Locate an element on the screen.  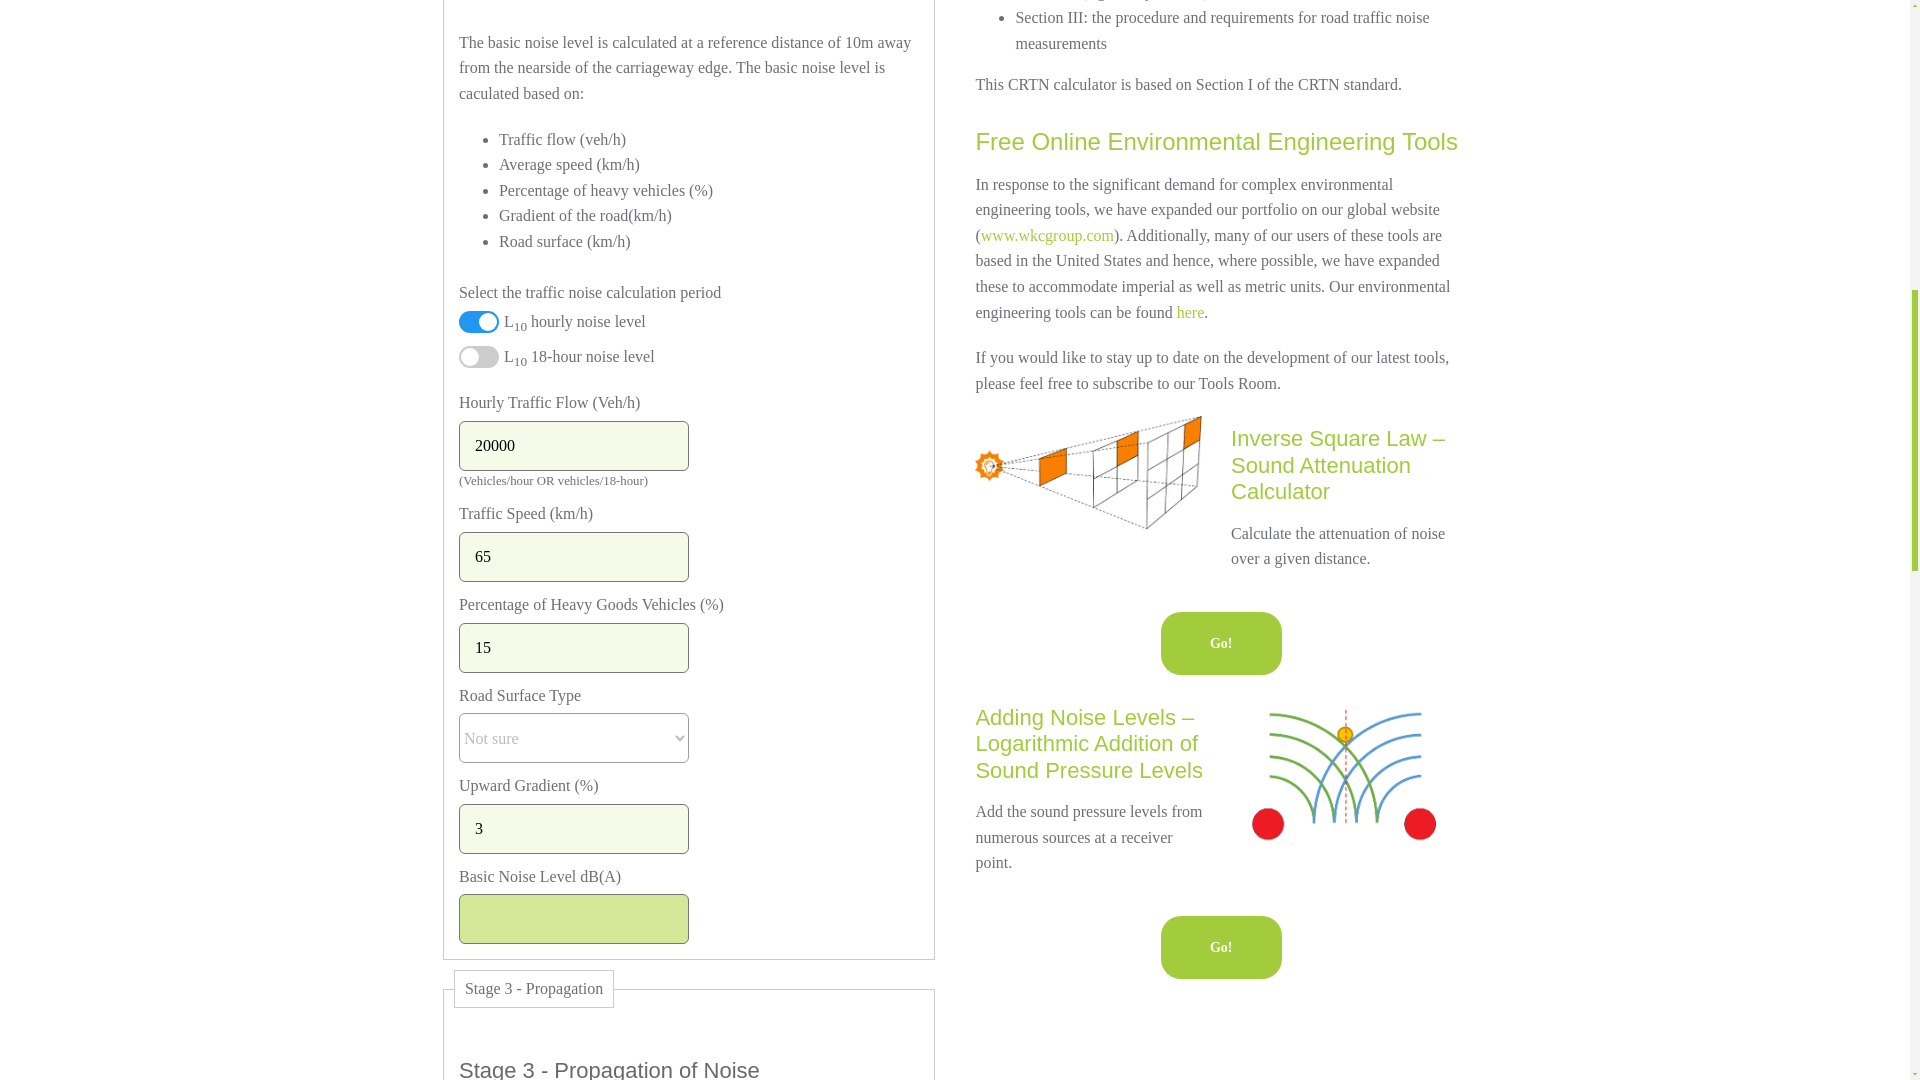
www.wkcgroup.com is located at coordinates (1047, 235).